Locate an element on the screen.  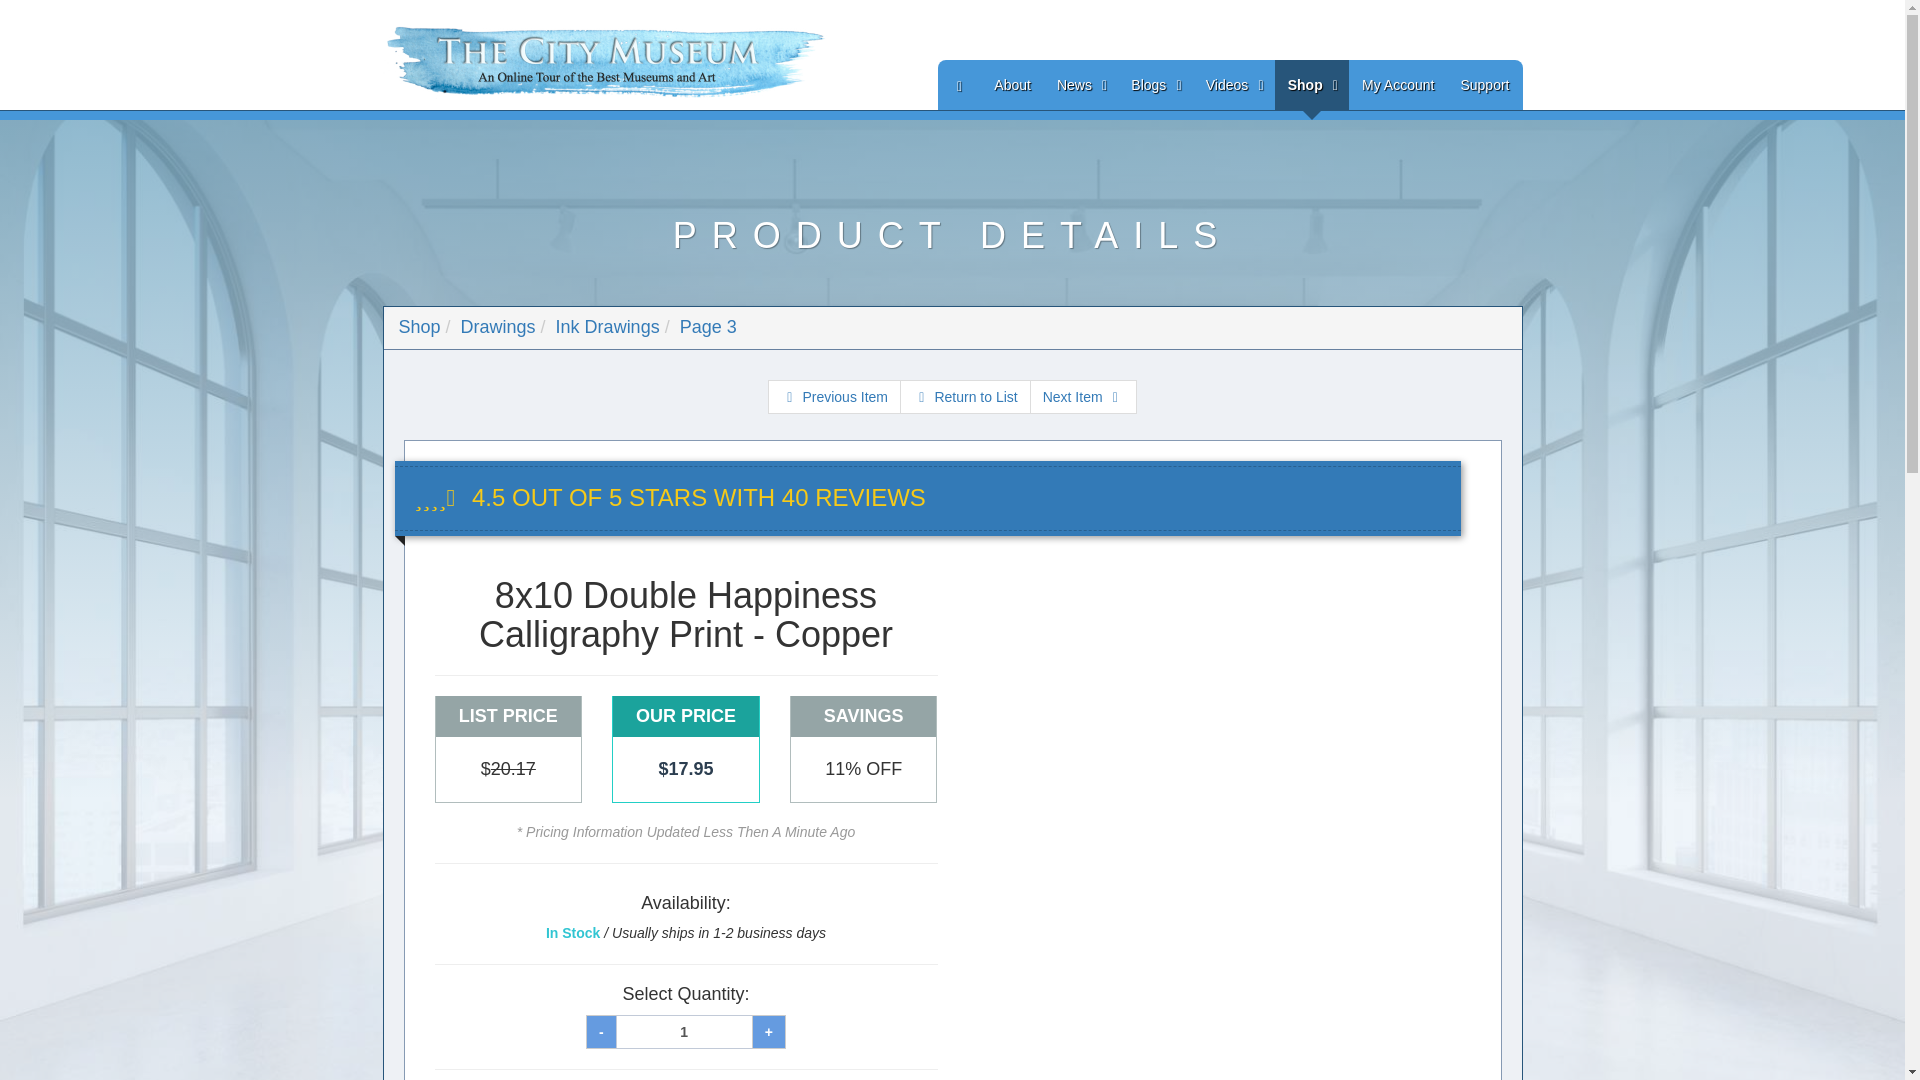
Next Item is located at coordinates (1082, 396).